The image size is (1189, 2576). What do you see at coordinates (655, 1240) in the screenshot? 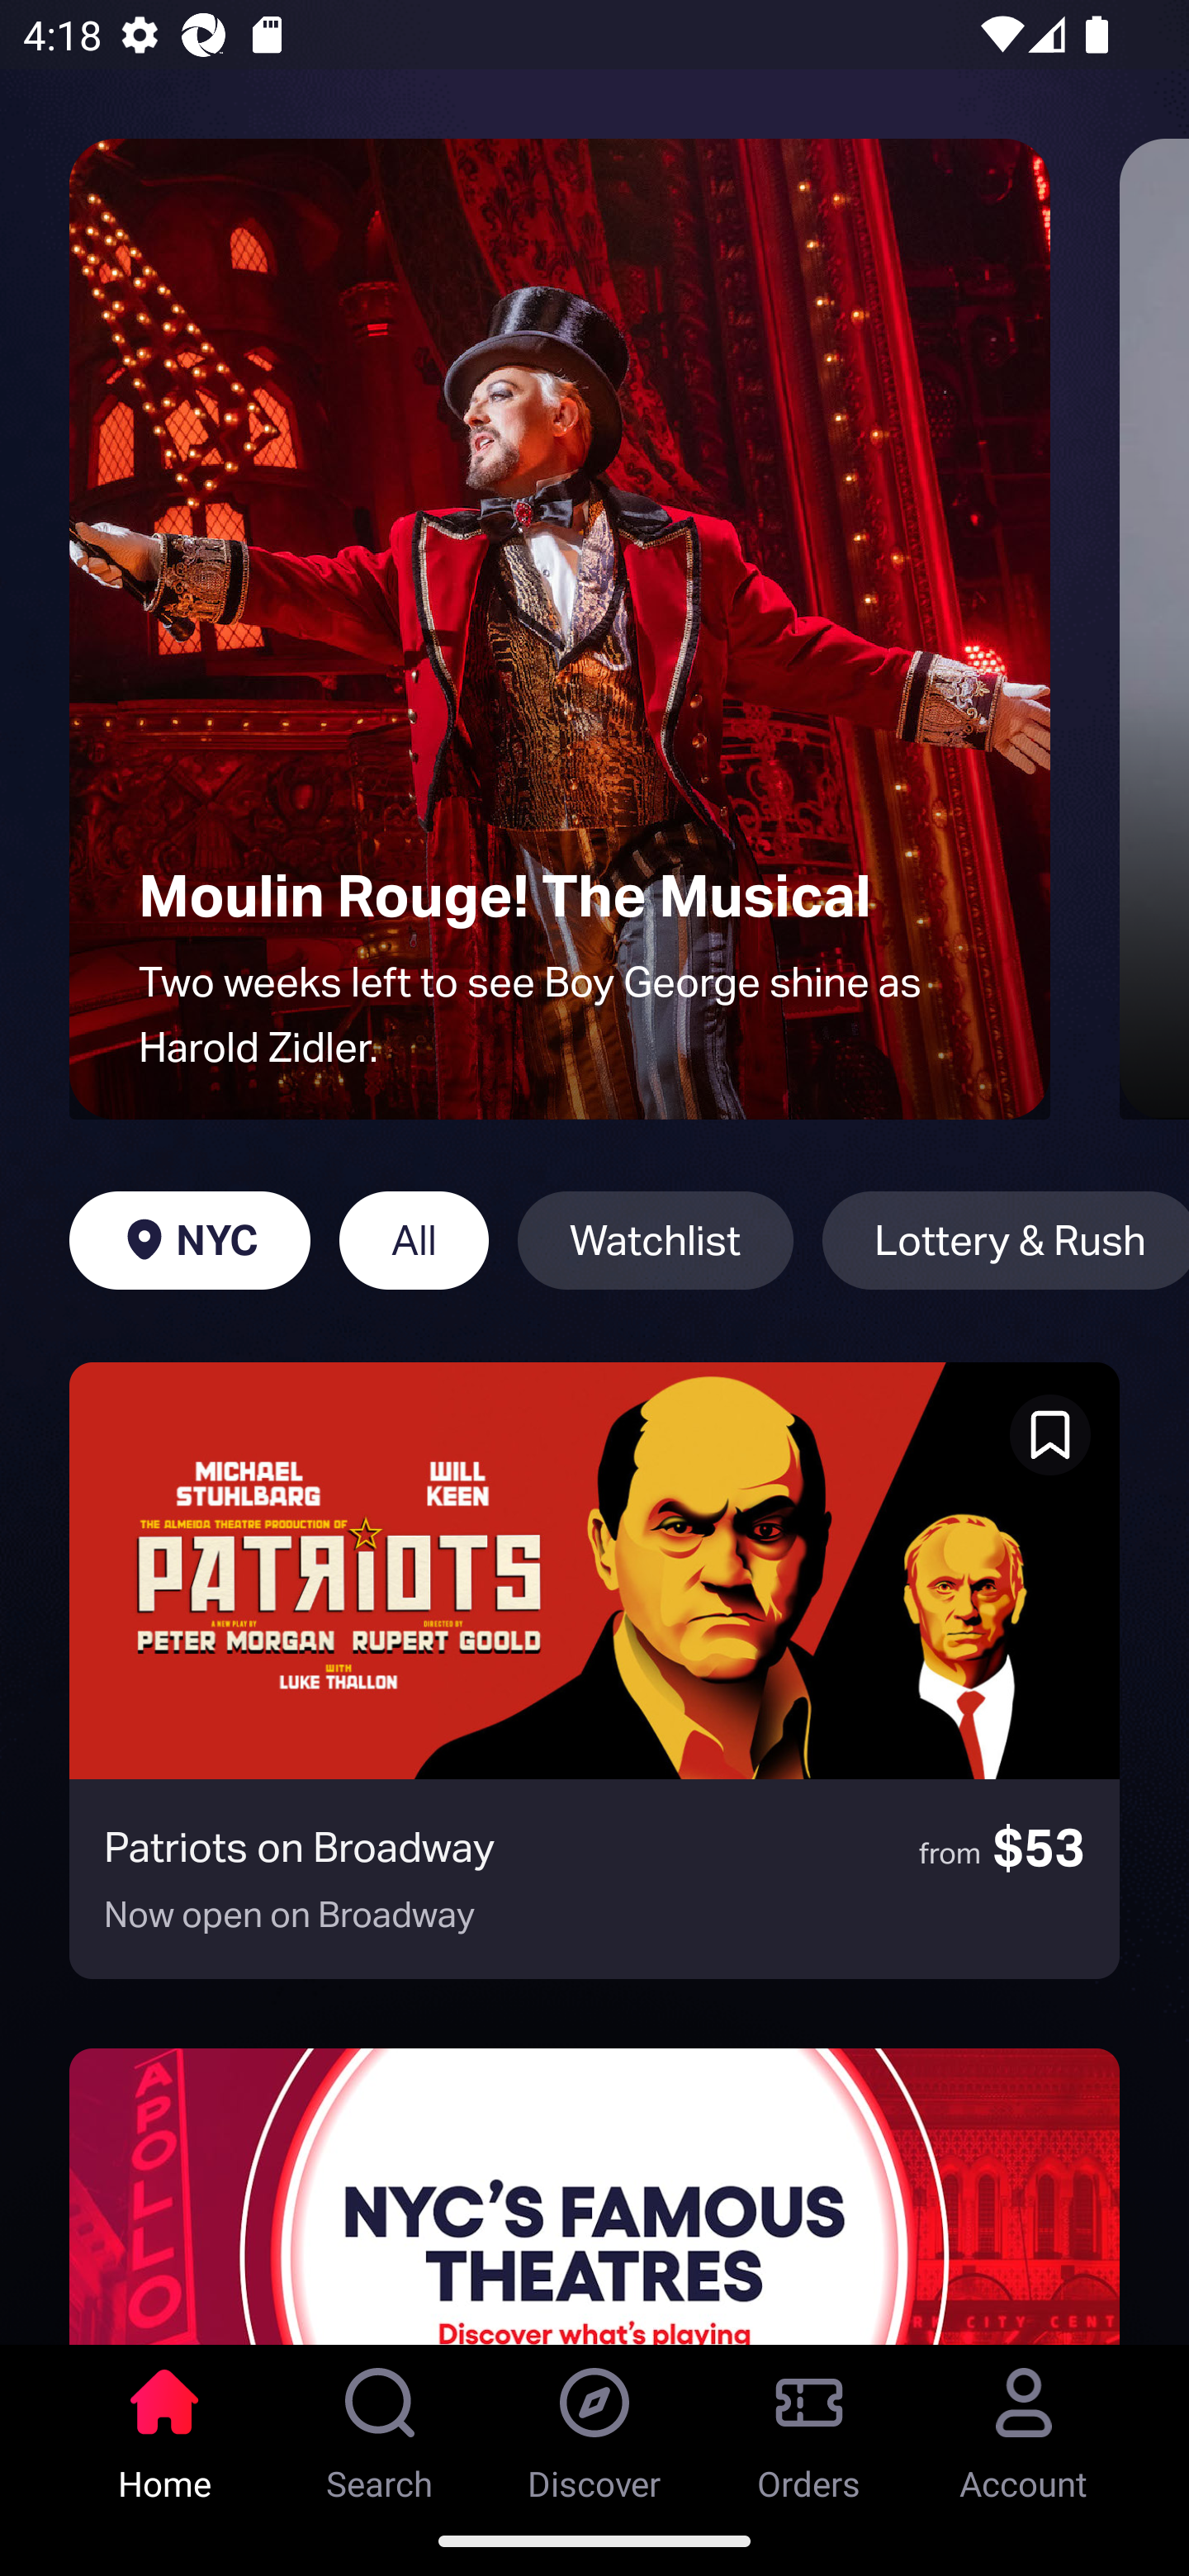
I see `Watchlist` at bounding box center [655, 1240].